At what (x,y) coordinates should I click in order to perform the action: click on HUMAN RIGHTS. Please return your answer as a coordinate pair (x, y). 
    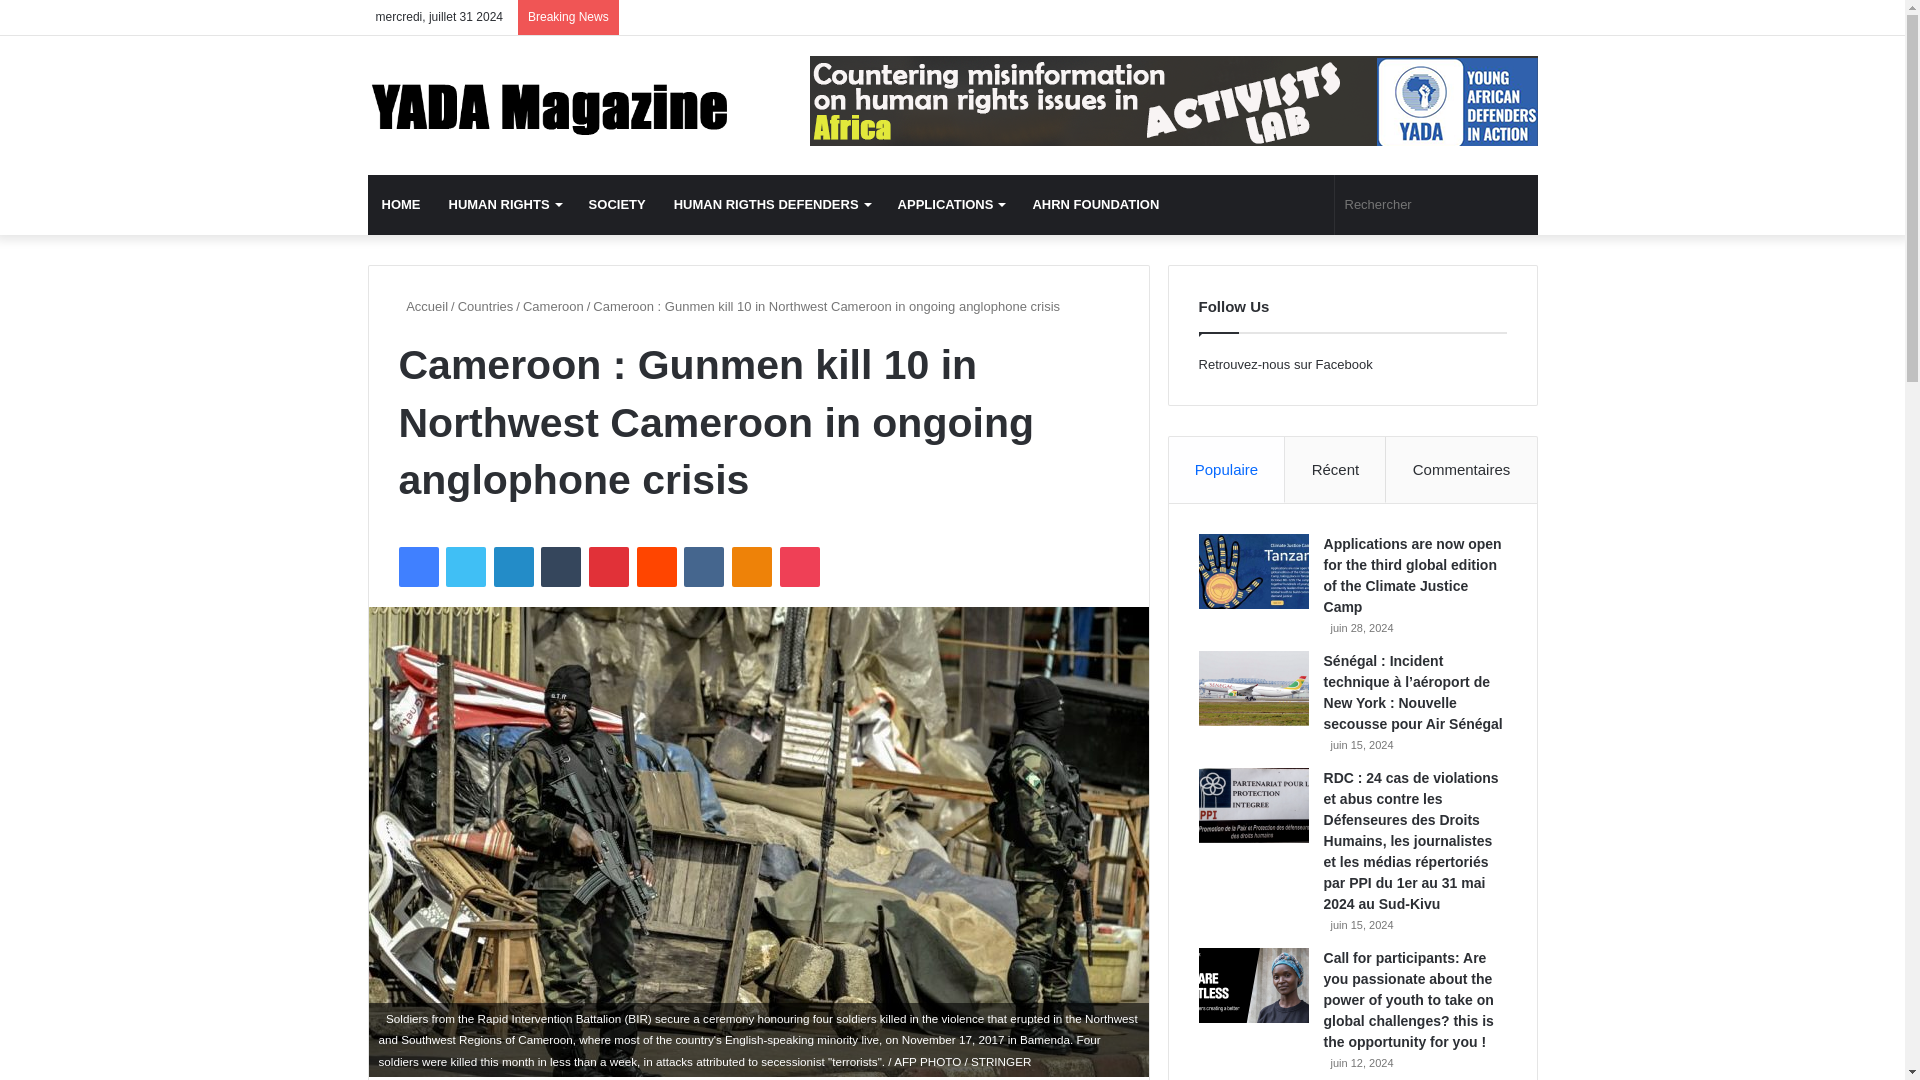
    Looking at the image, I should click on (504, 204).